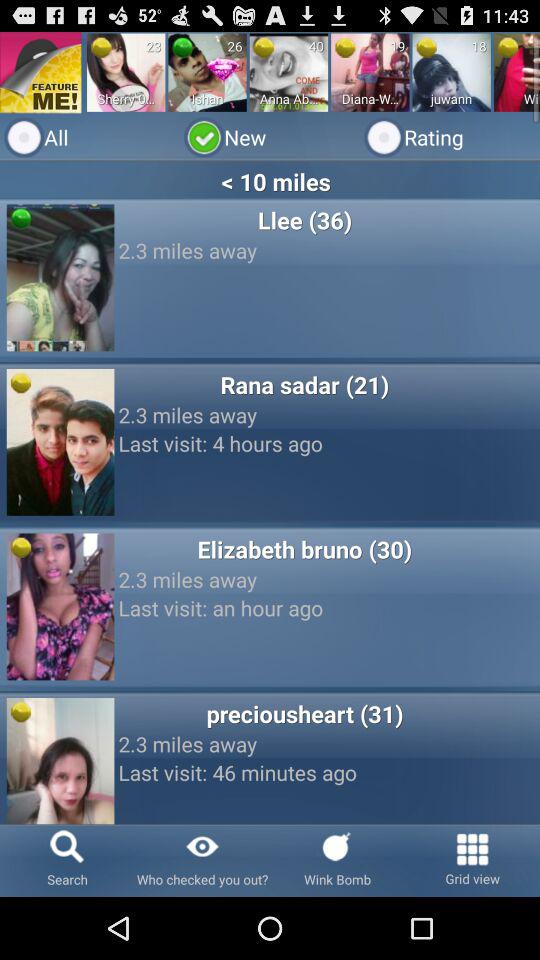 The width and height of the screenshot is (540, 960). I want to click on swipe to llee (36) item, so click(304, 220).